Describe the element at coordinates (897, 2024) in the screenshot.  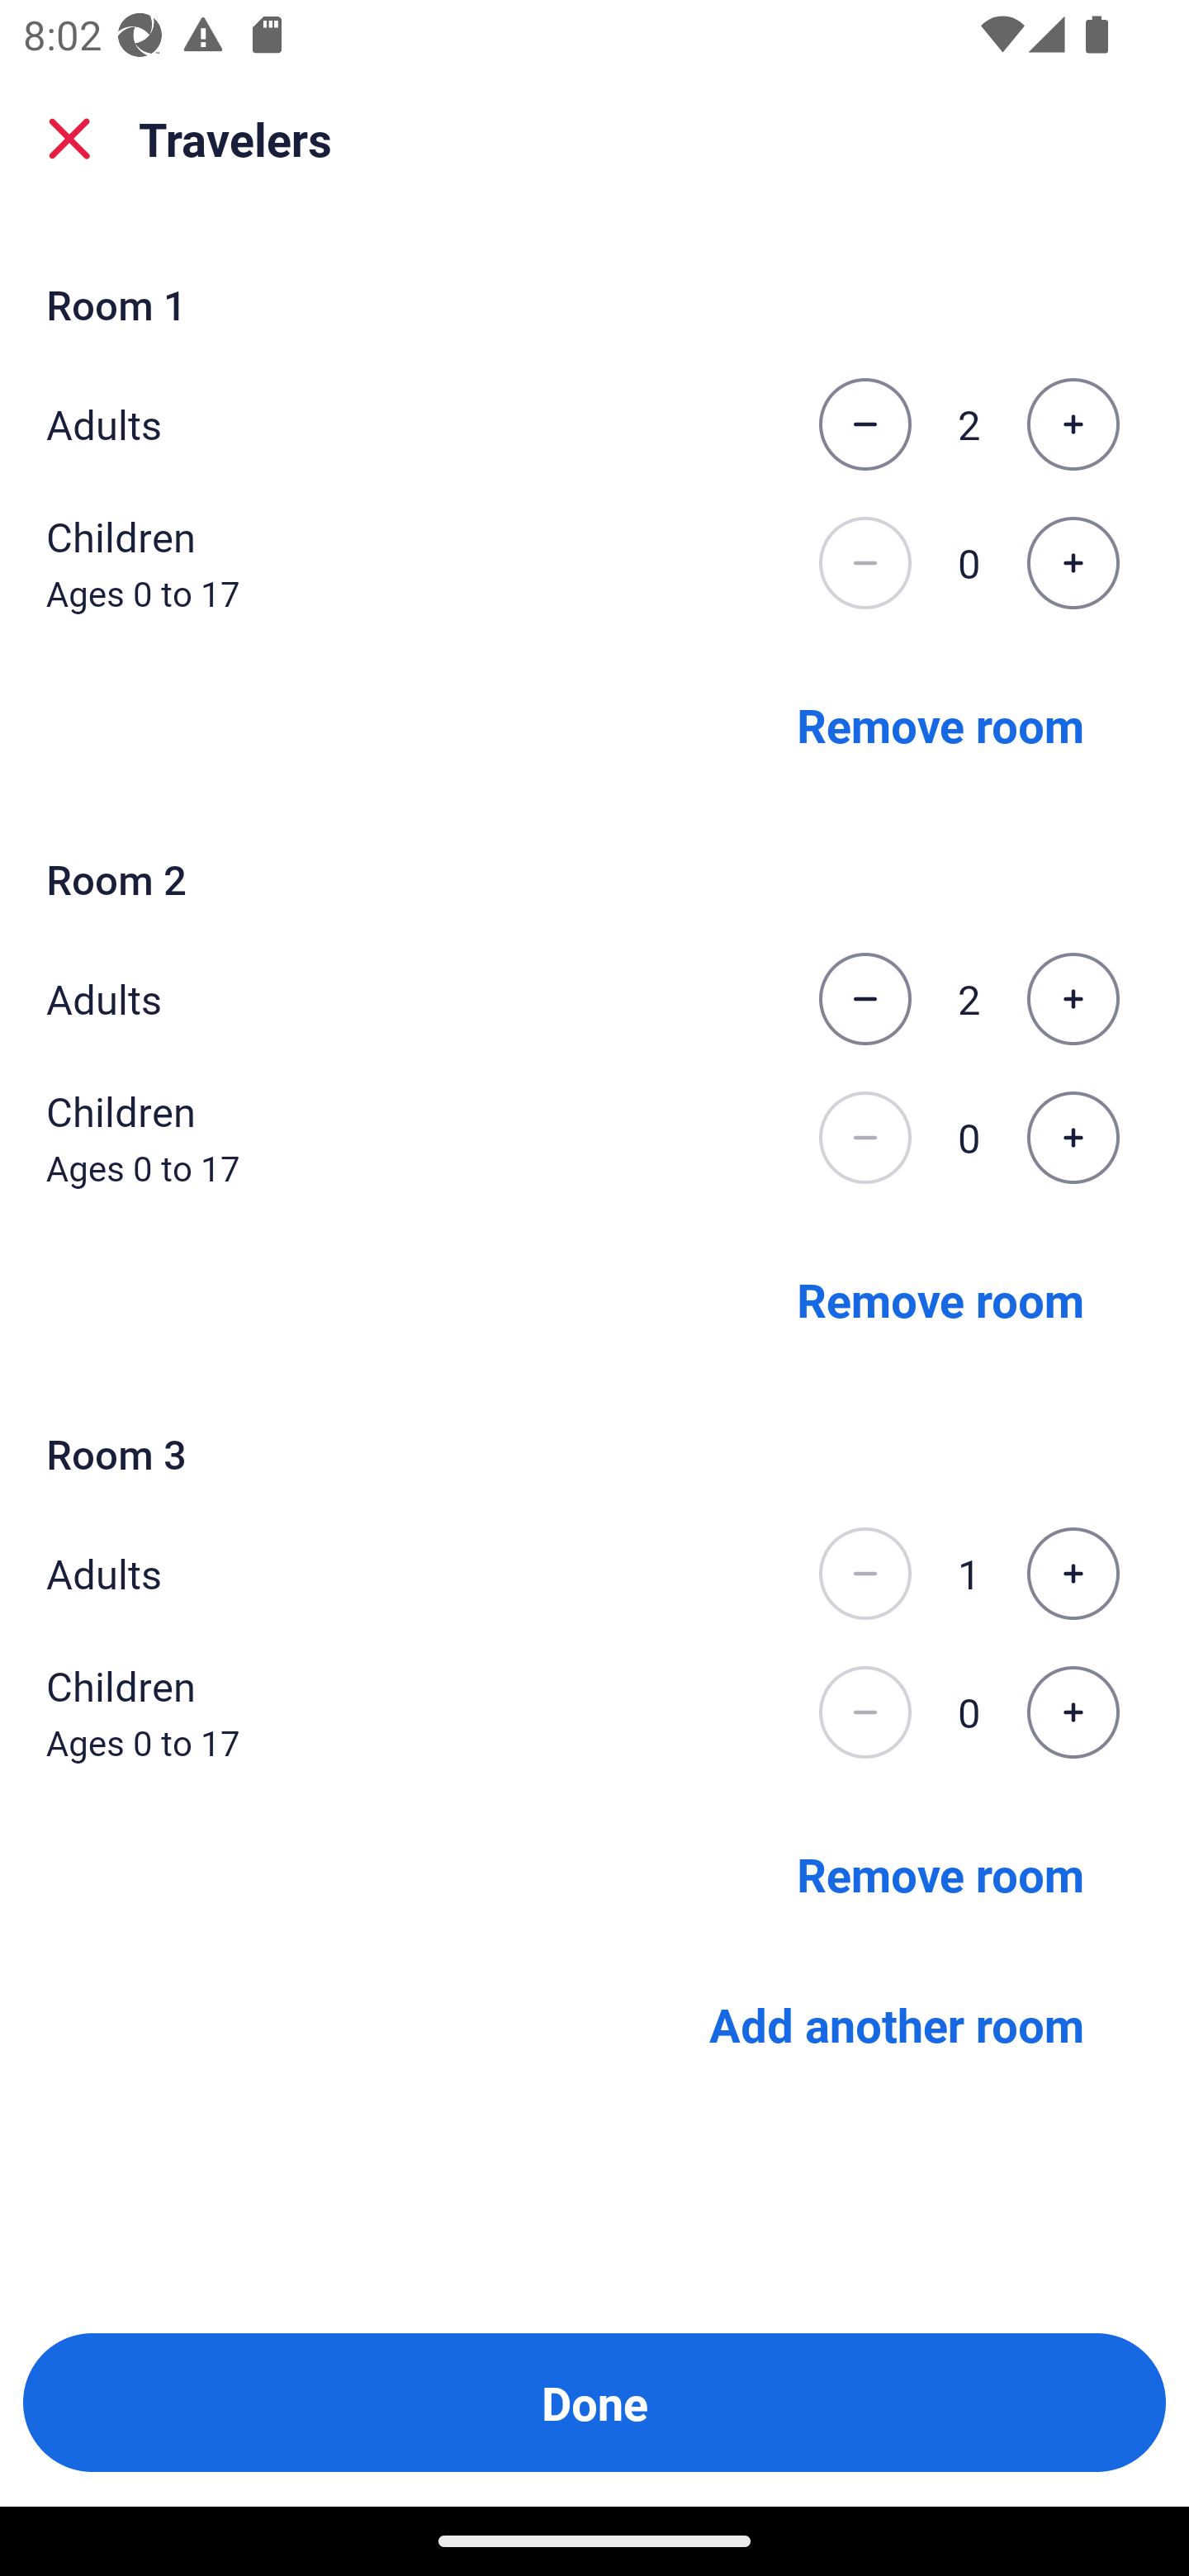
I see `Add another room` at that location.